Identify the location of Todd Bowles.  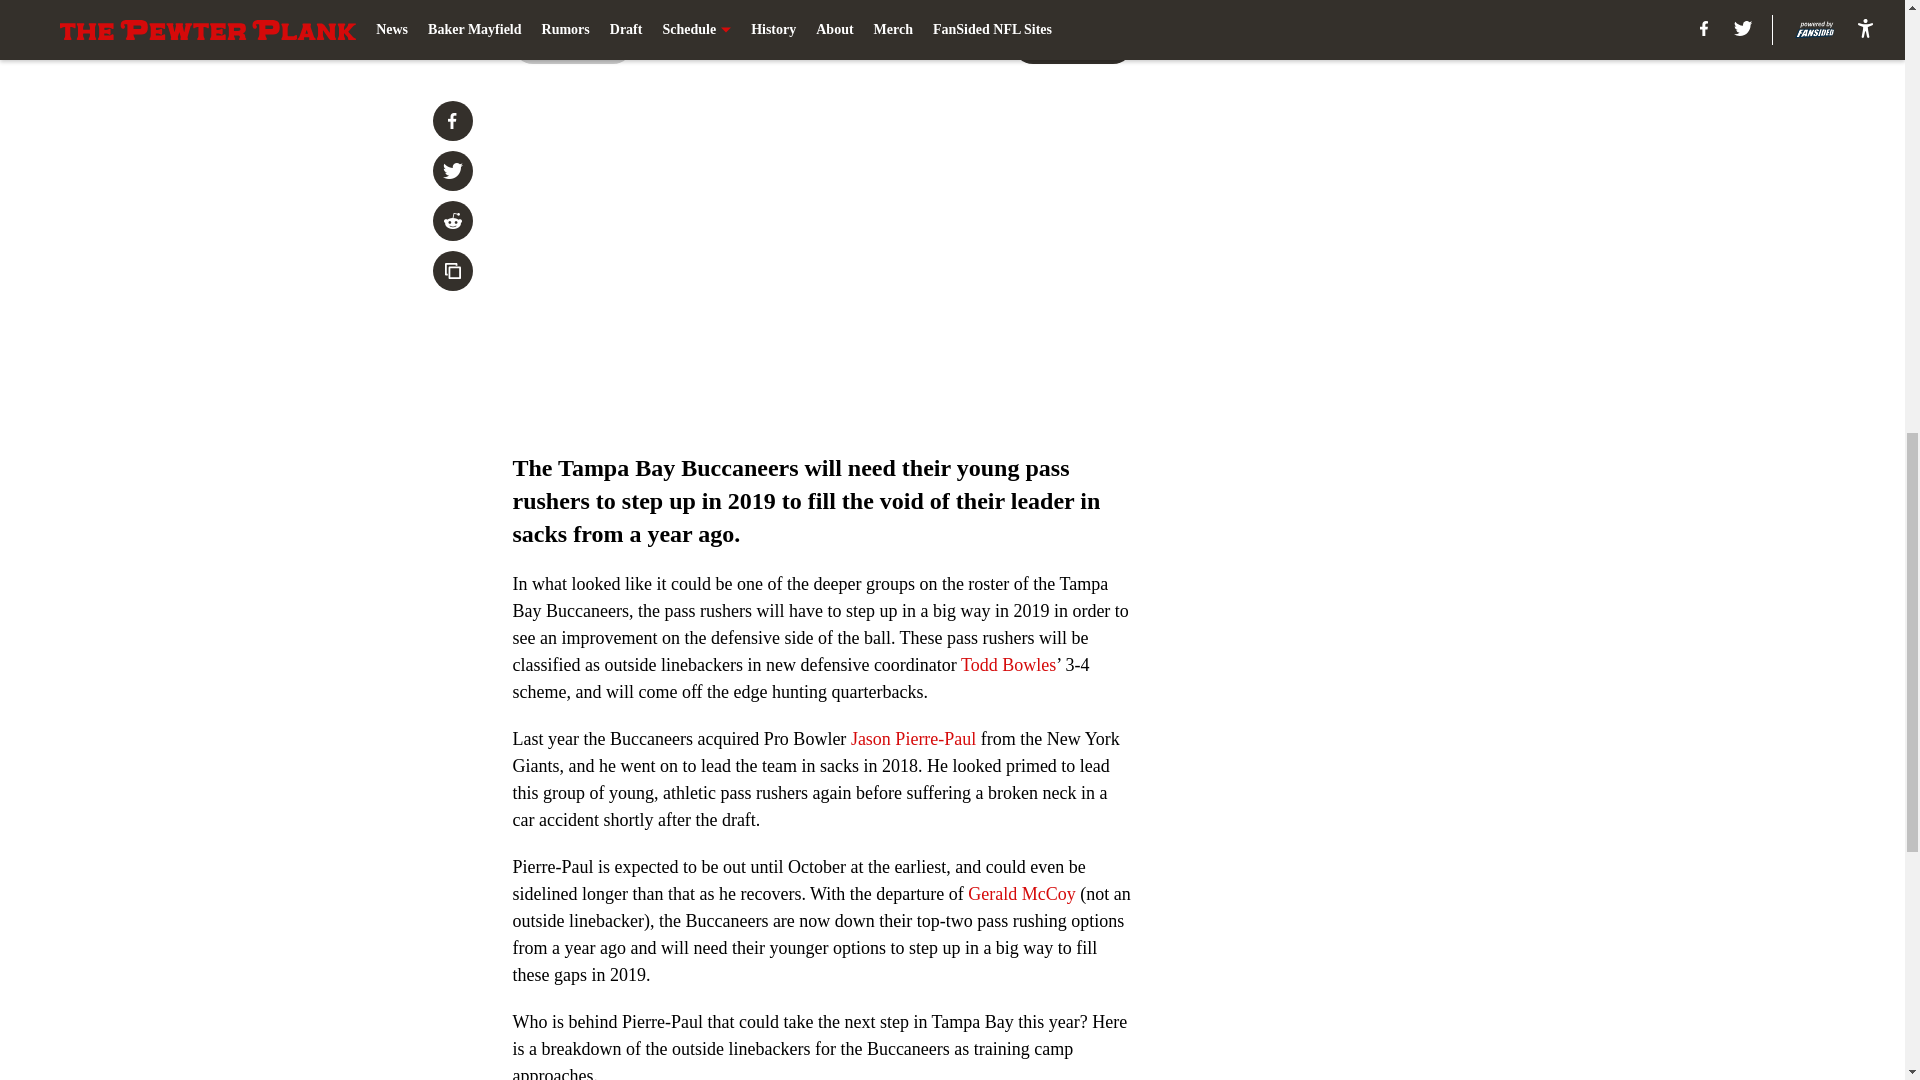
(1008, 664).